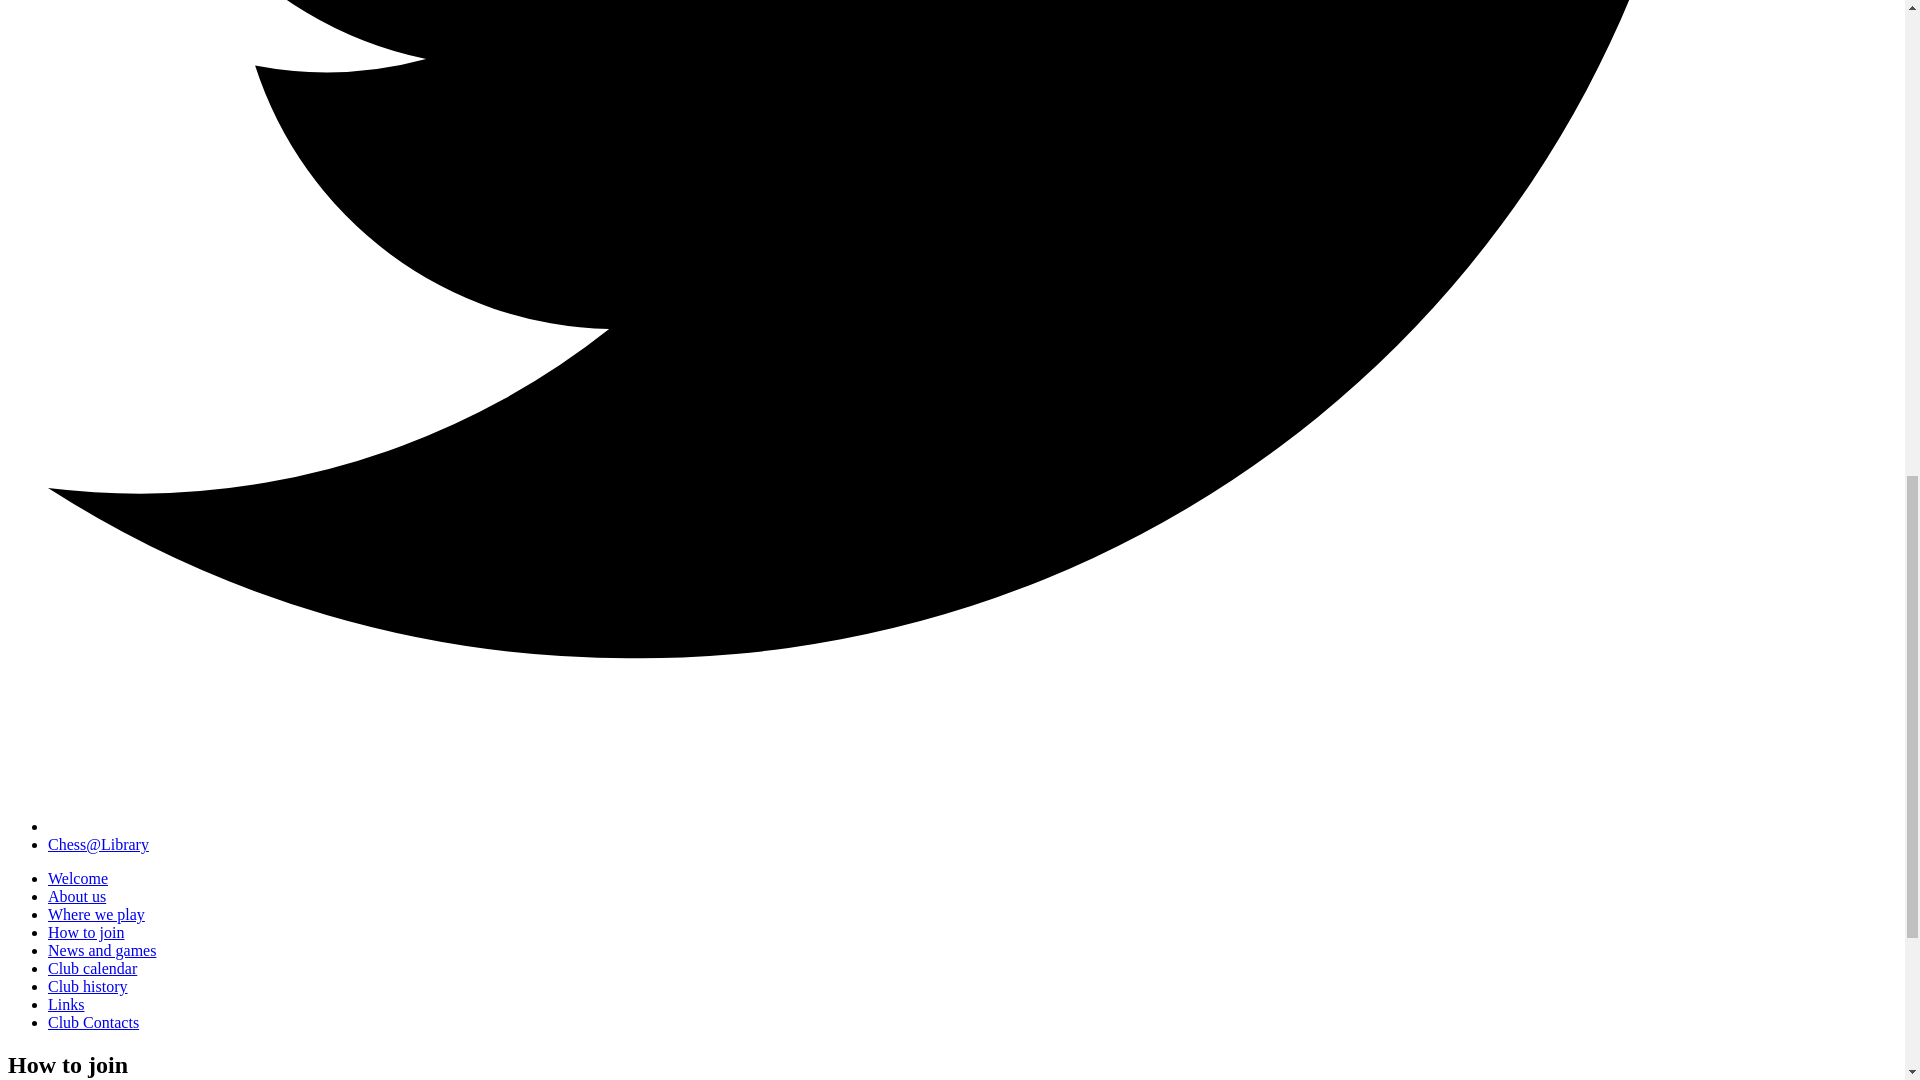 The width and height of the screenshot is (1920, 1080). What do you see at coordinates (76, 896) in the screenshot?
I see `About us` at bounding box center [76, 896].